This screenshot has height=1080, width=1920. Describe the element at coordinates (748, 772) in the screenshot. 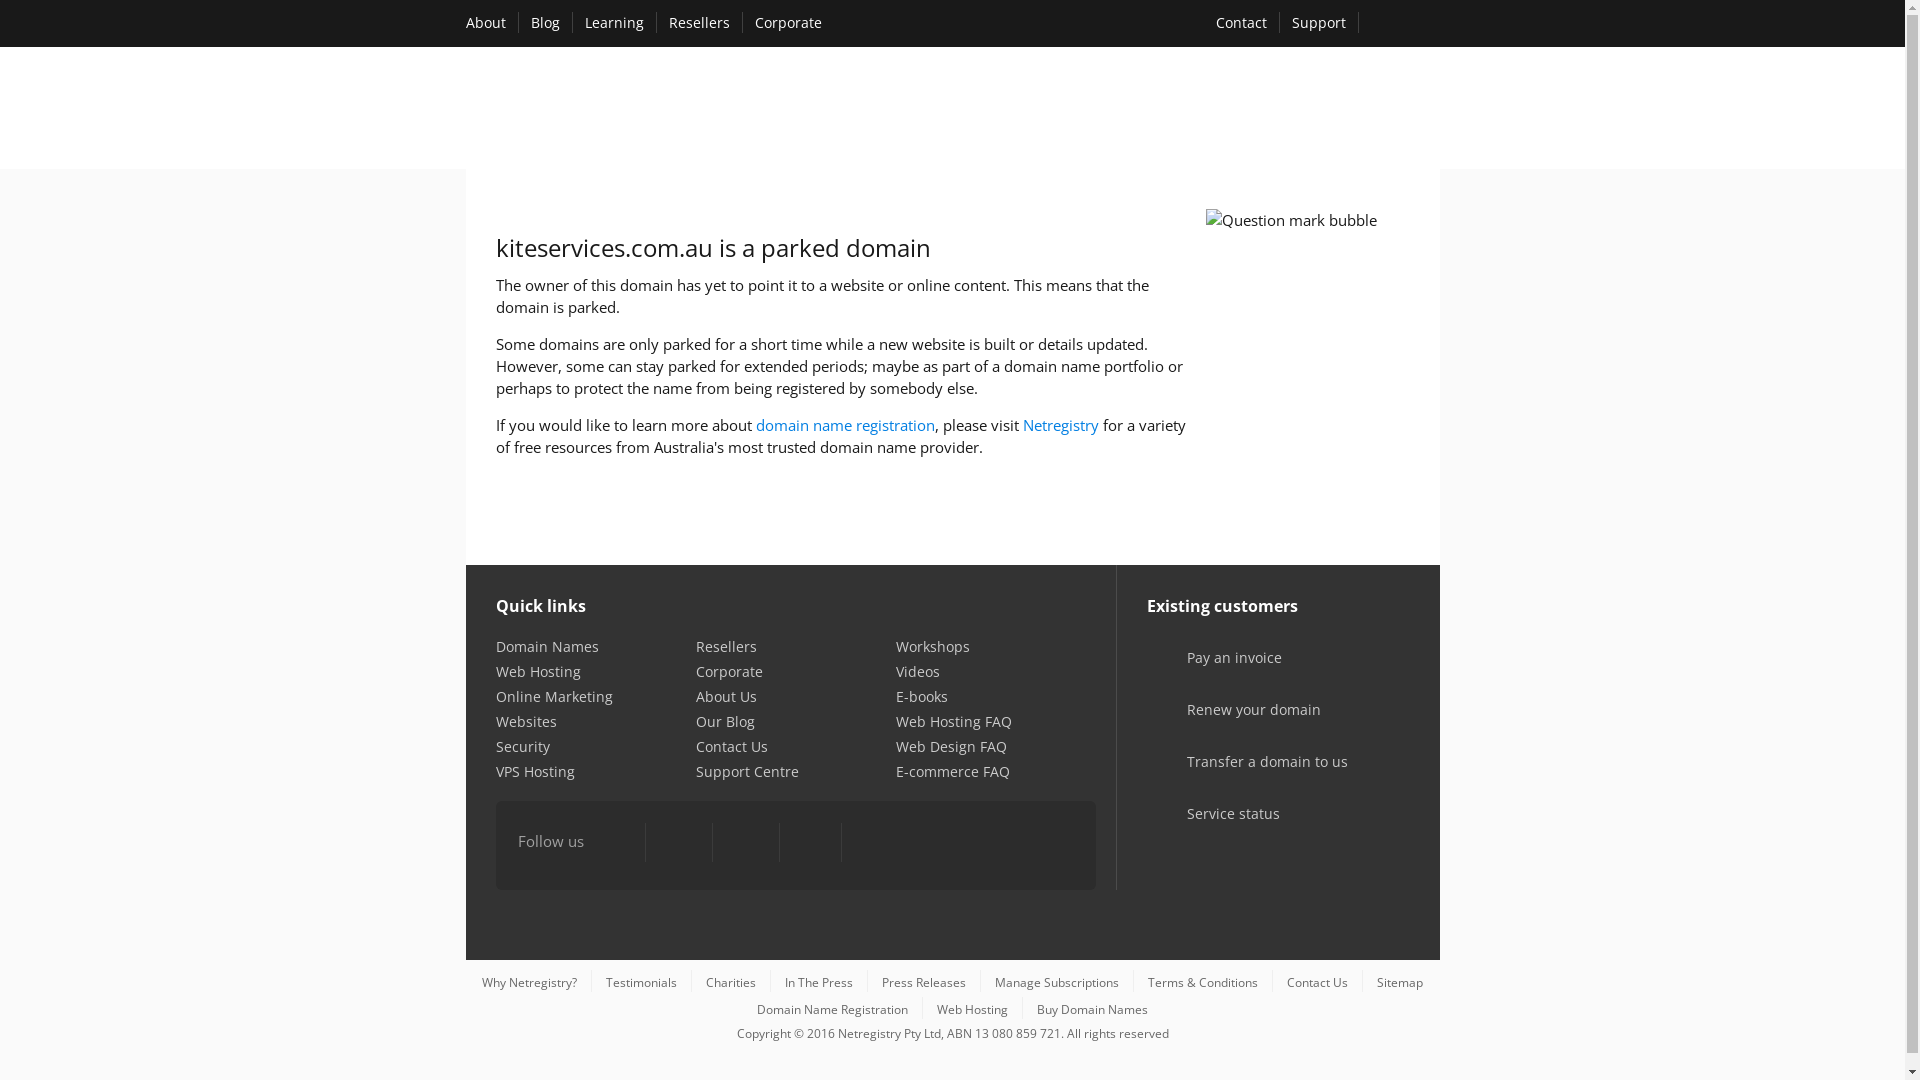

I see `Support Centre` at that location.